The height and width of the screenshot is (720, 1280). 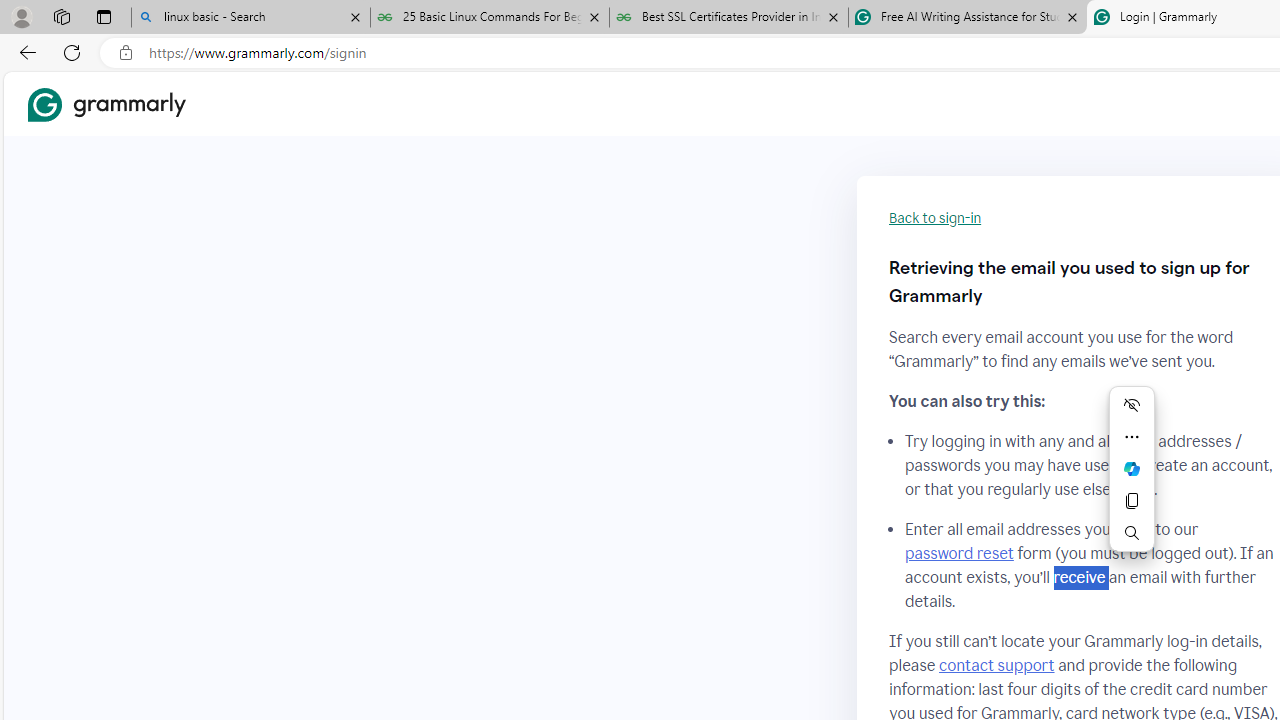 I want to click on Ask Copilot, so click(x=1132, y=468).